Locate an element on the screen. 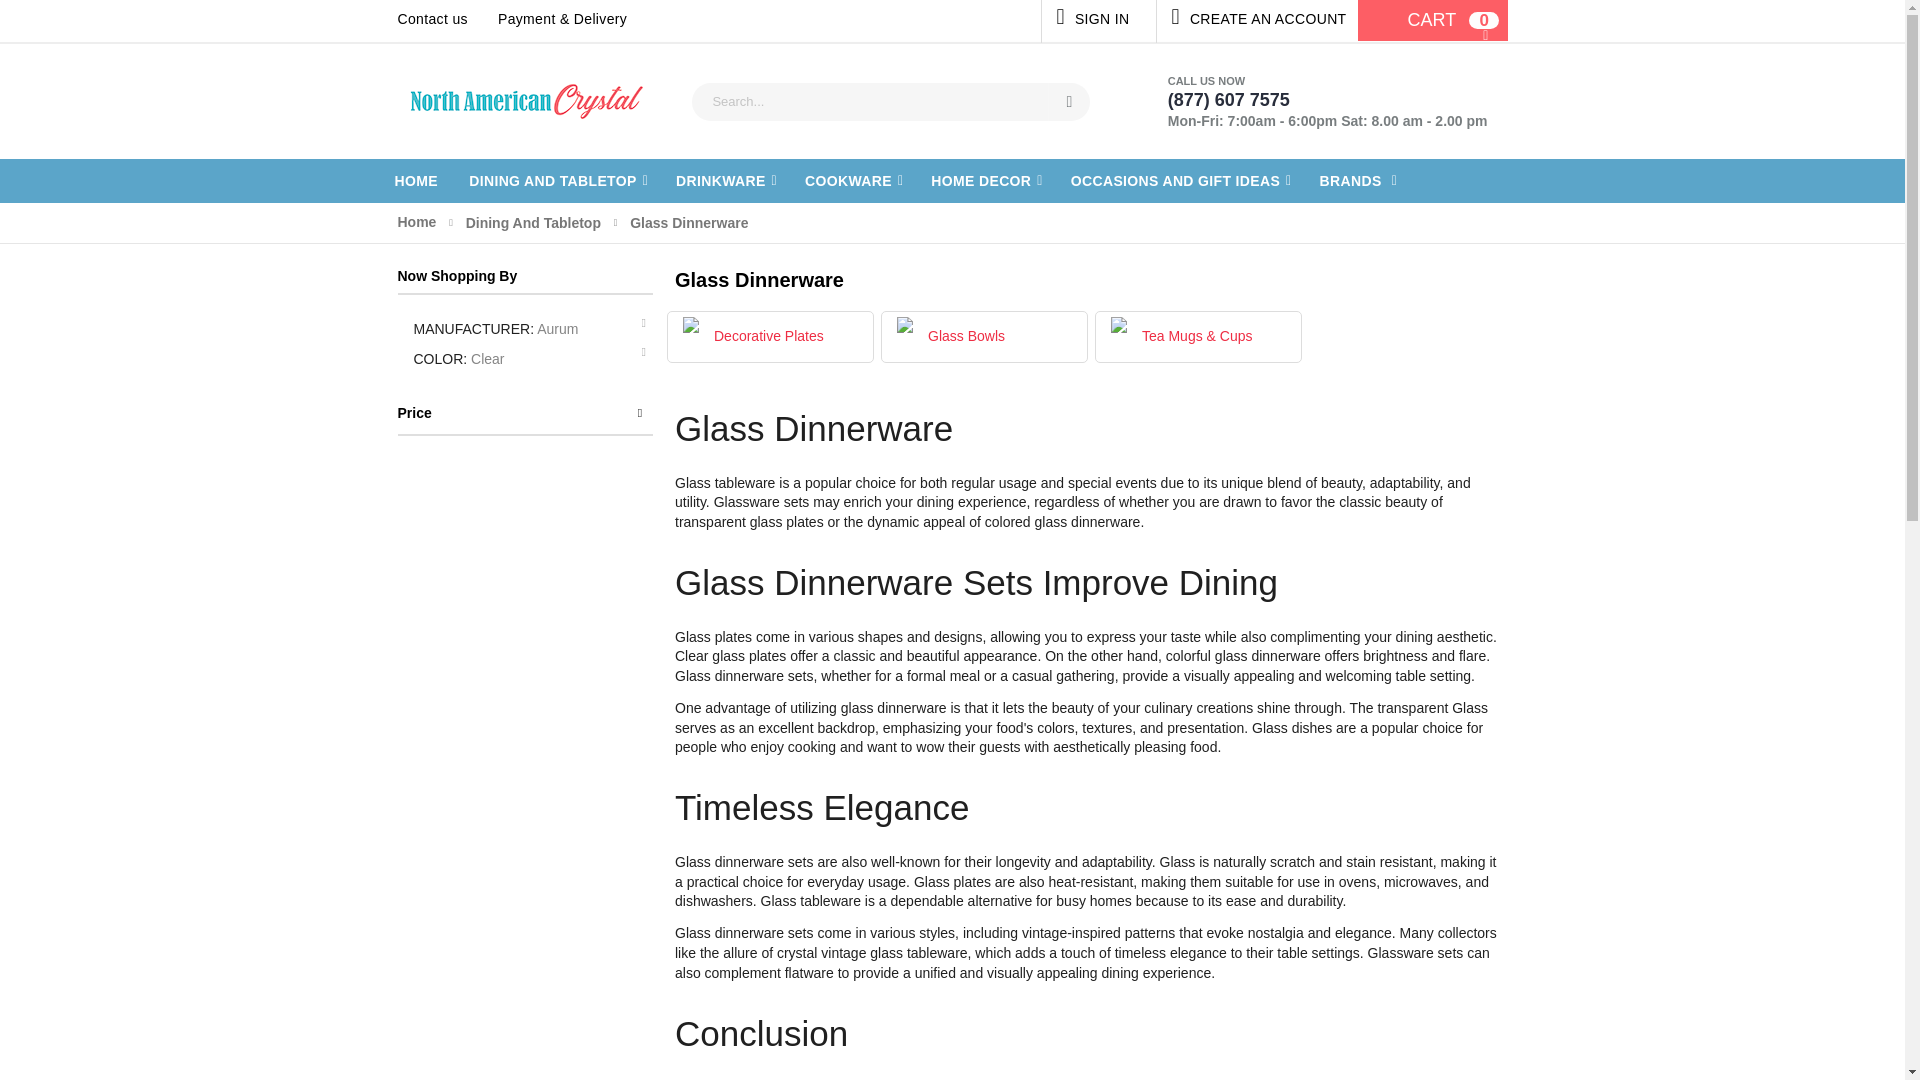  CREATE AN ACCOUNT is located at coordinates (1250, 21).